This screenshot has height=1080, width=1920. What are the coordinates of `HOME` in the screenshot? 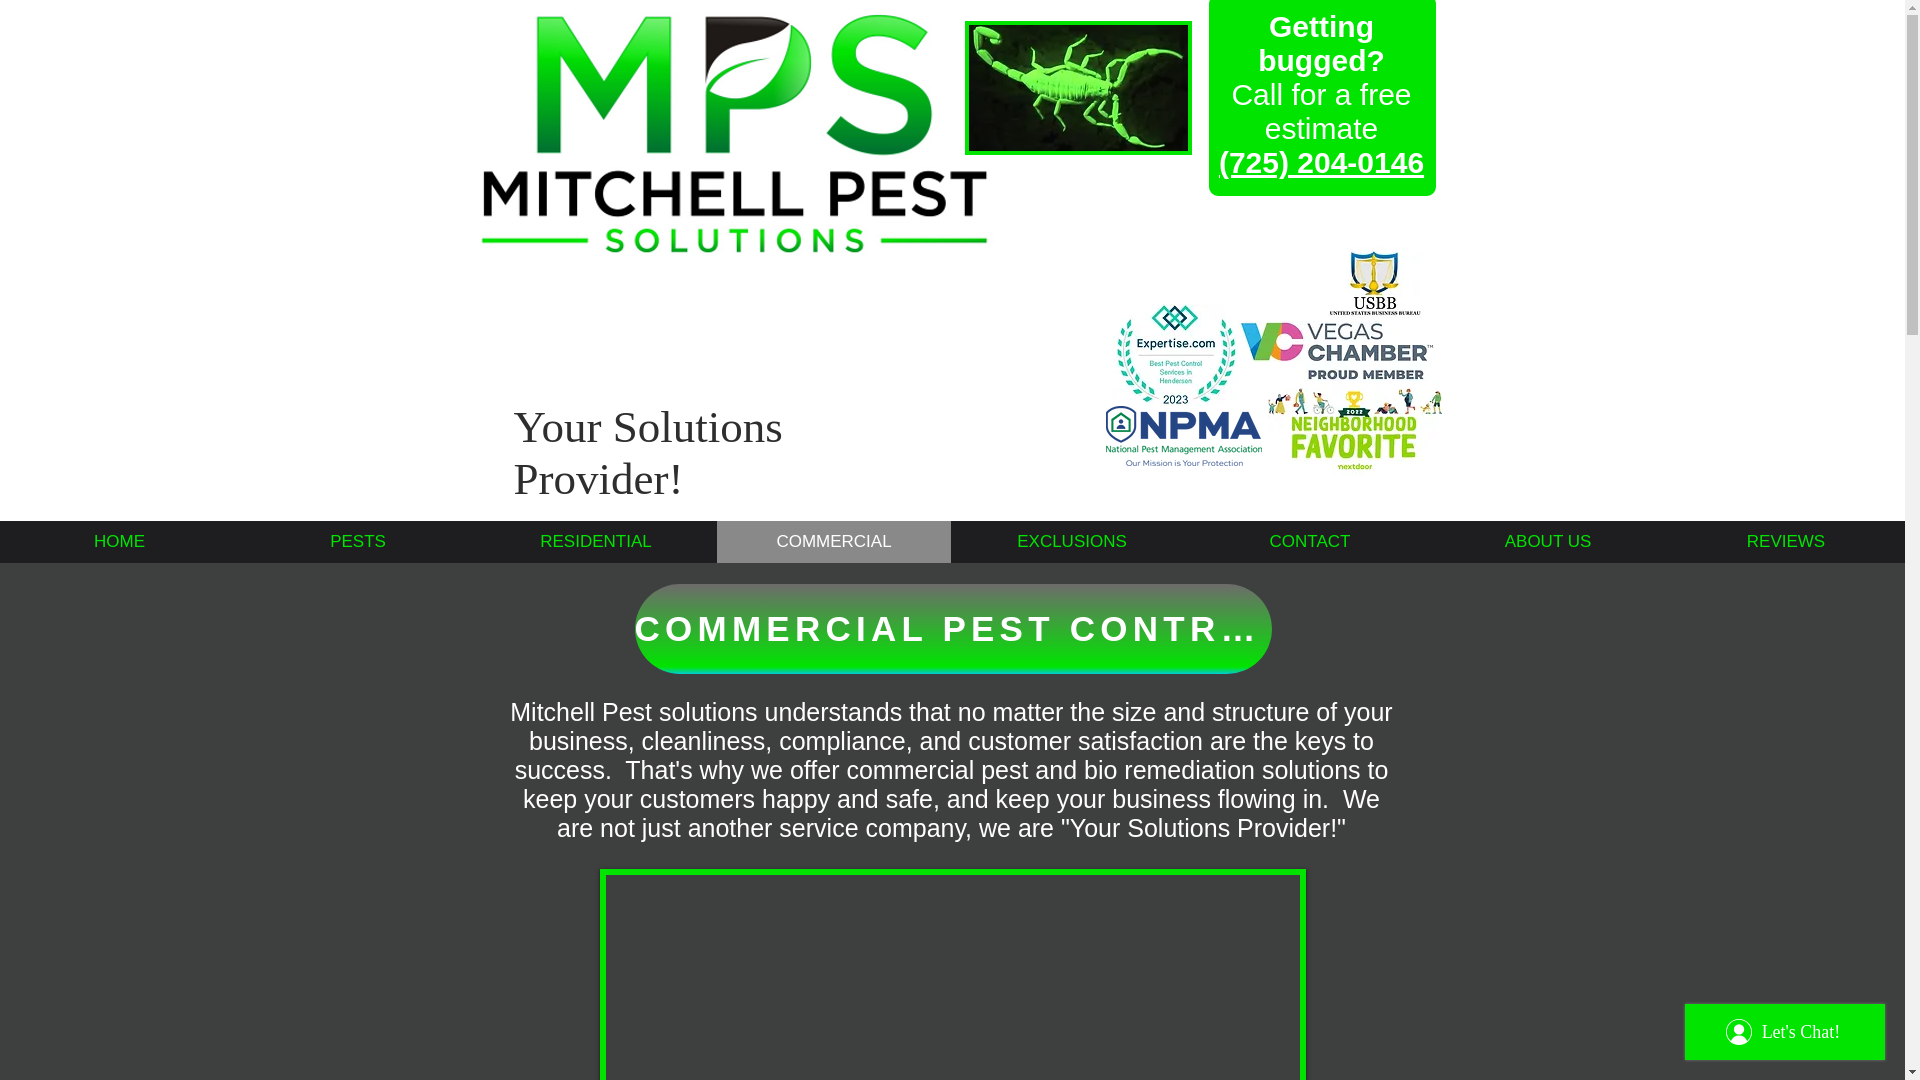 It's located at (118, 541).